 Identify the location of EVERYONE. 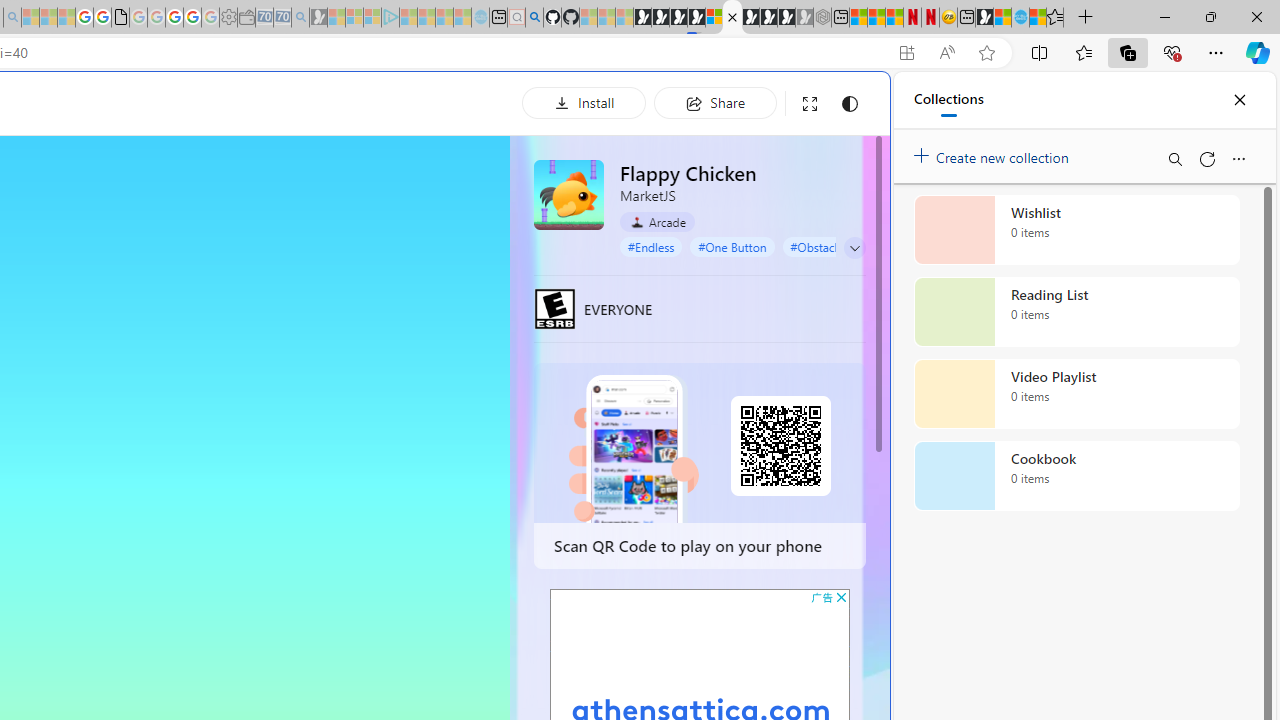
(554, 308).